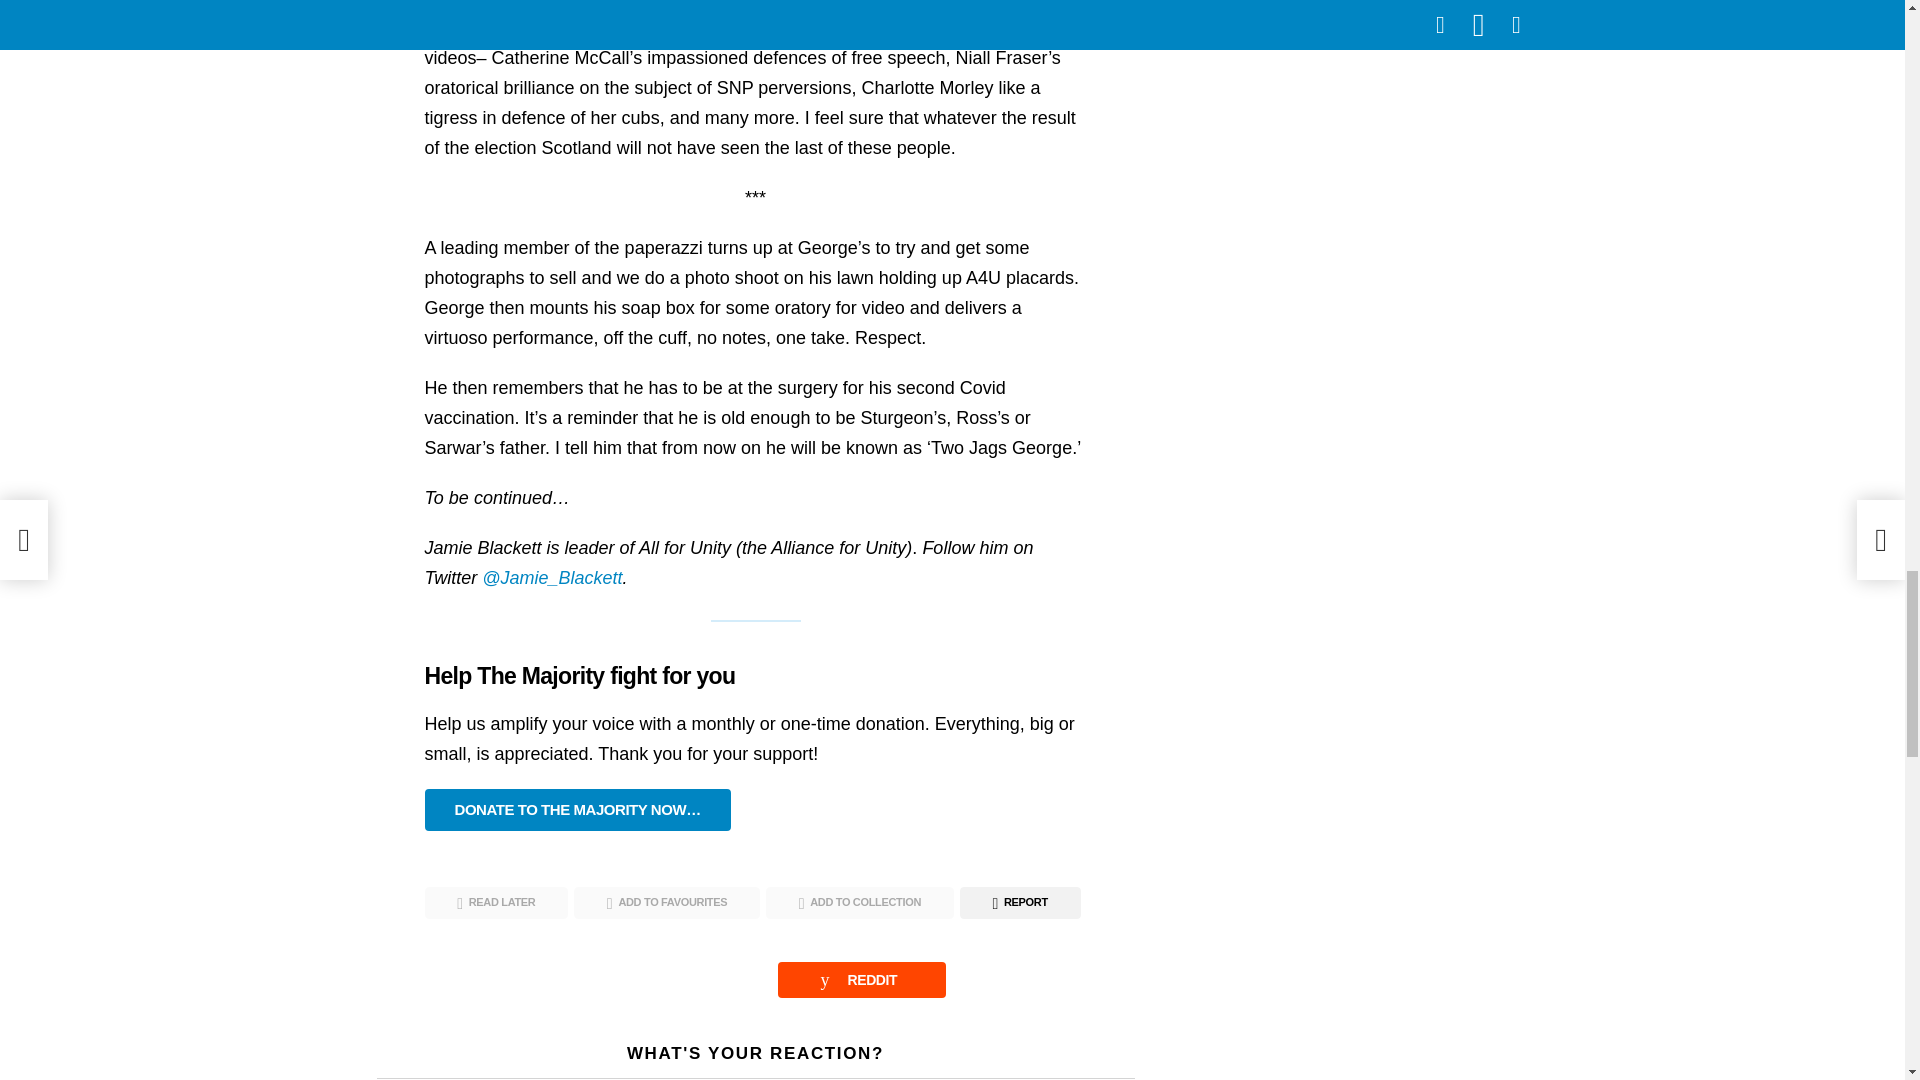 This screenshot has width=1920, height=1080. I want to click on Share on Reddit, so click(862, 980).